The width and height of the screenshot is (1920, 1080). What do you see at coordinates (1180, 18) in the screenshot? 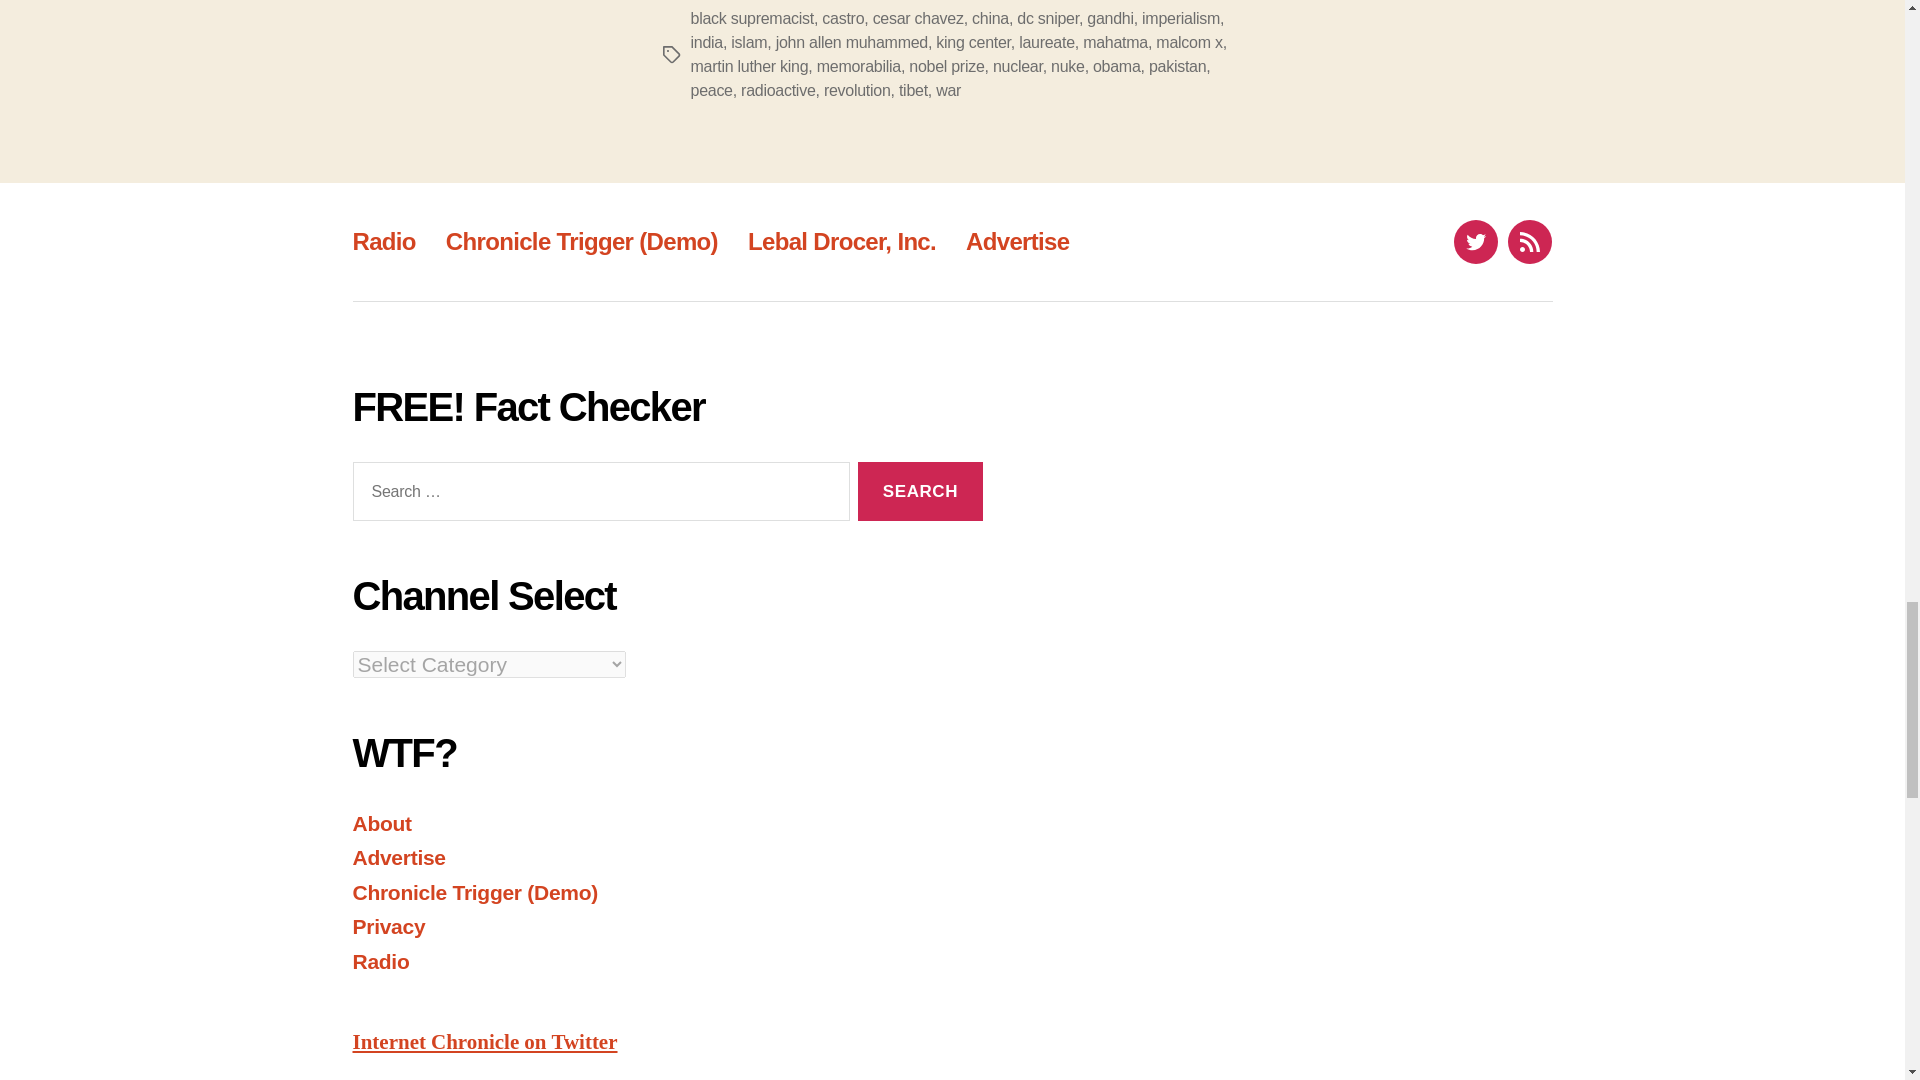
I see `imperialism` at bounding box center [1180, 18].